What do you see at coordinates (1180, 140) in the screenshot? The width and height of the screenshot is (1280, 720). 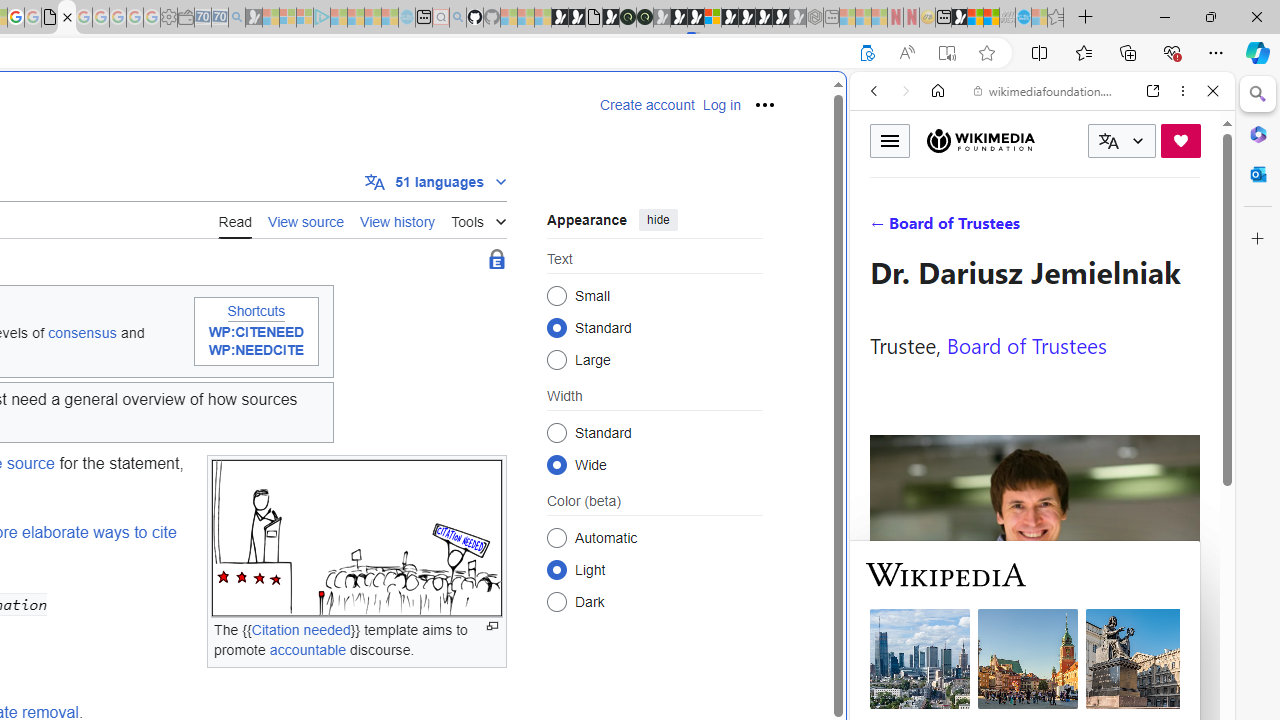 I see `Donate now` at bounding box center [1180, 140].